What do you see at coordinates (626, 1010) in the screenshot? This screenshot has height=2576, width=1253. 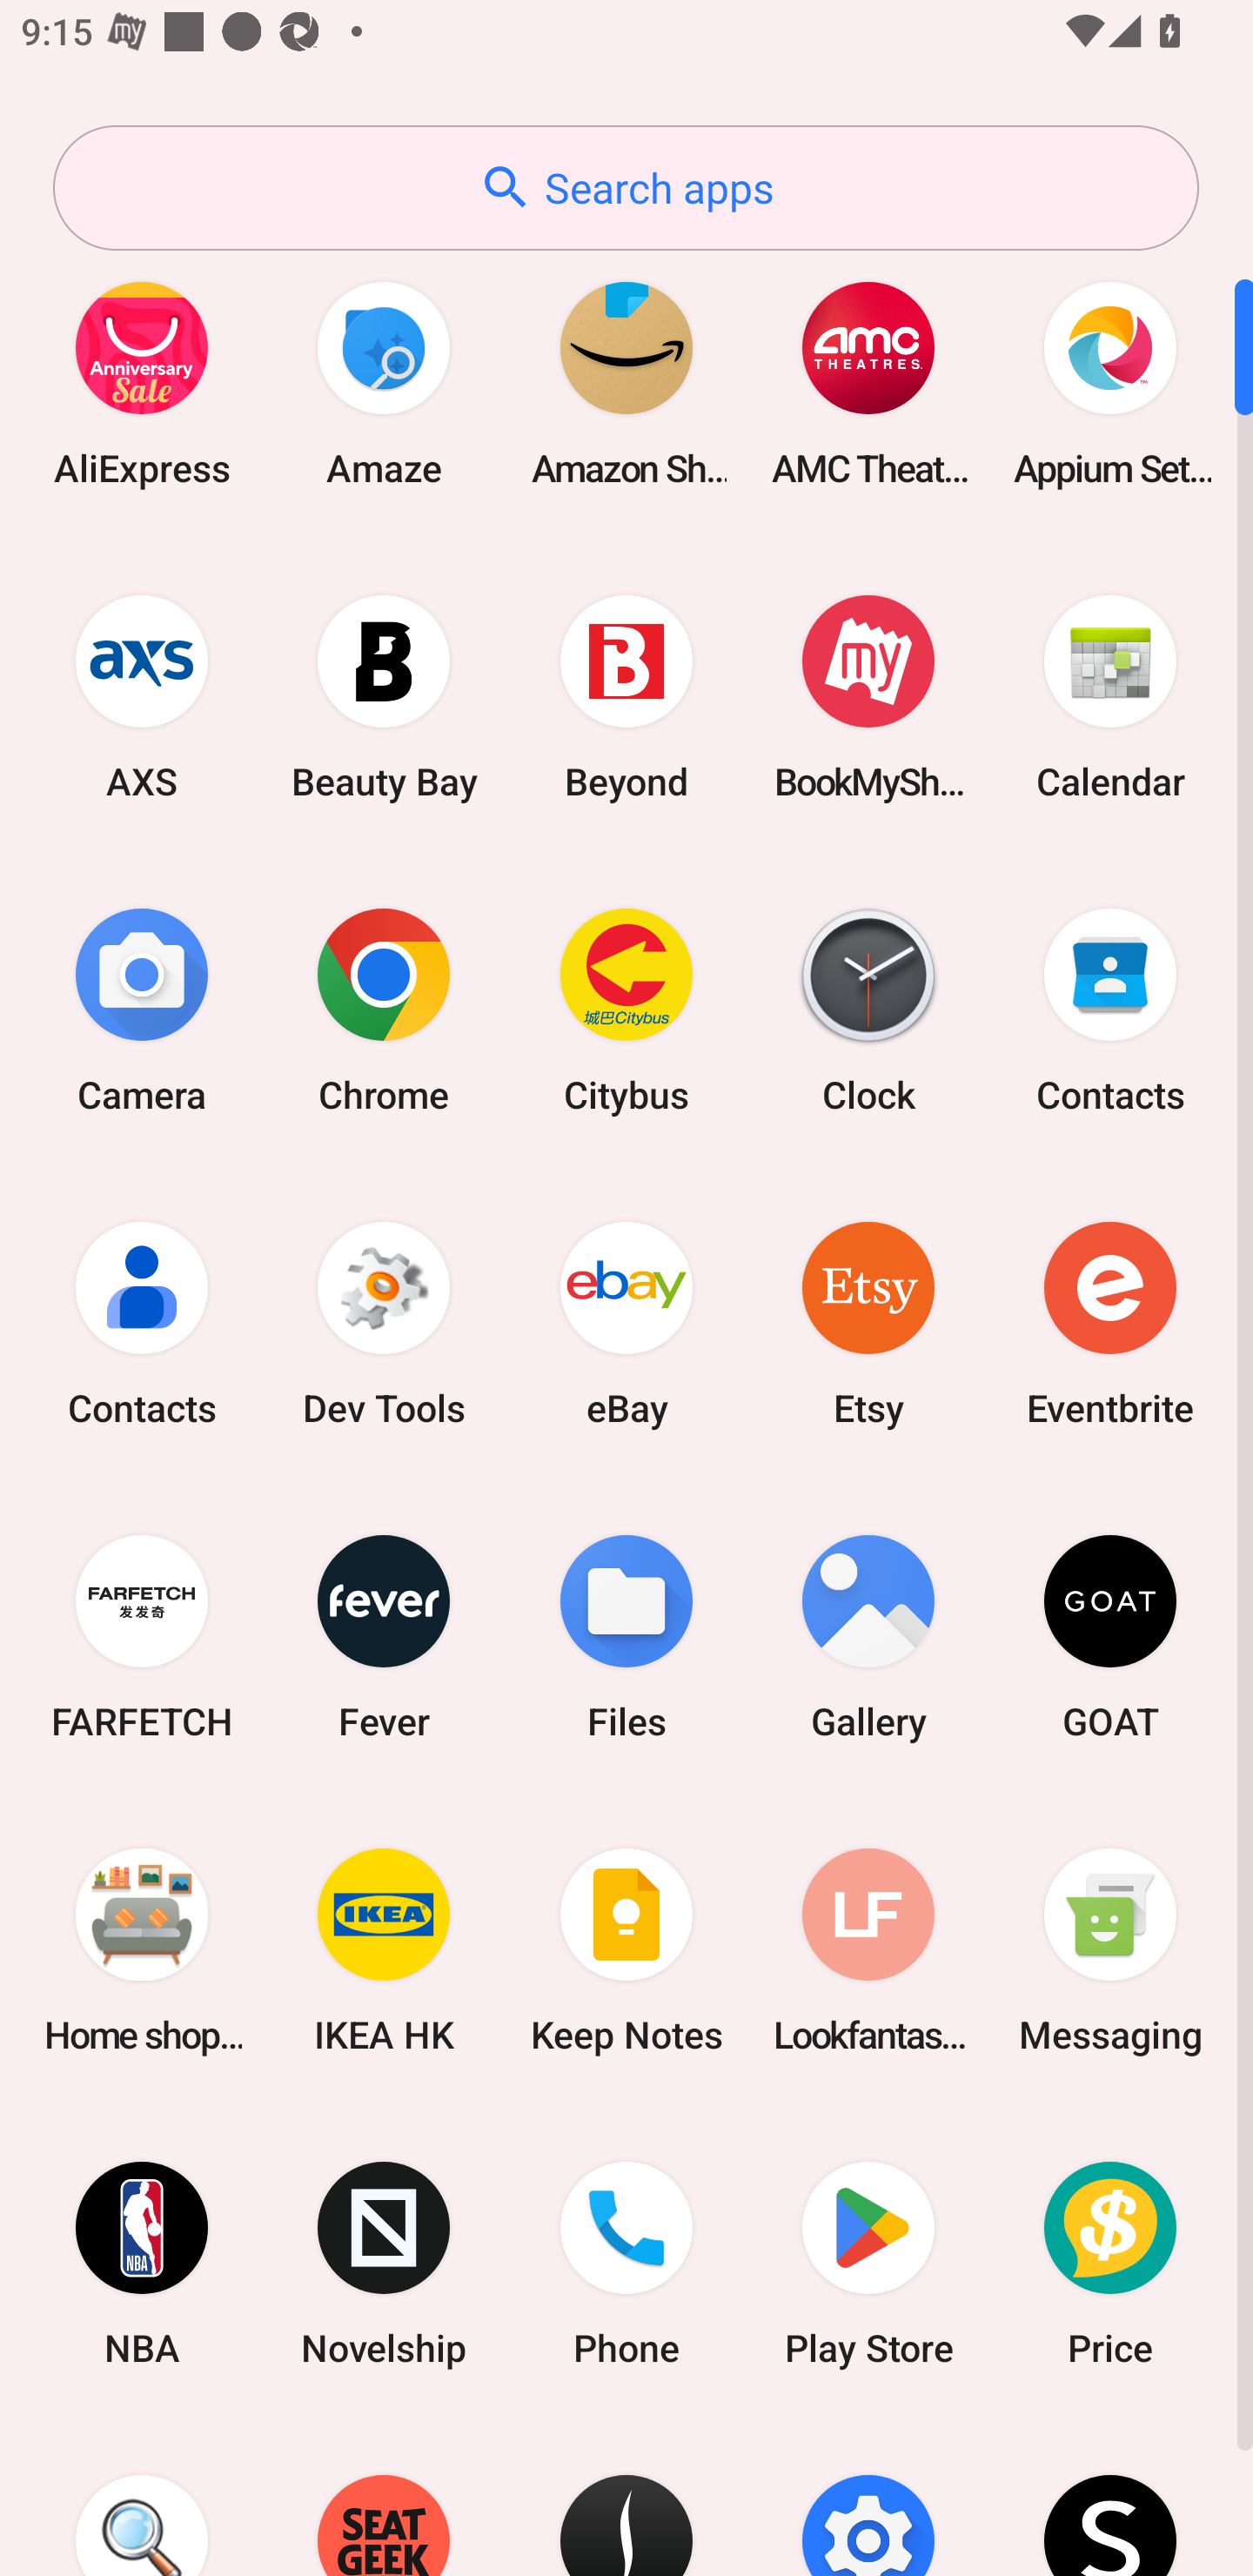 I see `Citybus` at bounding box center [626, 1010].